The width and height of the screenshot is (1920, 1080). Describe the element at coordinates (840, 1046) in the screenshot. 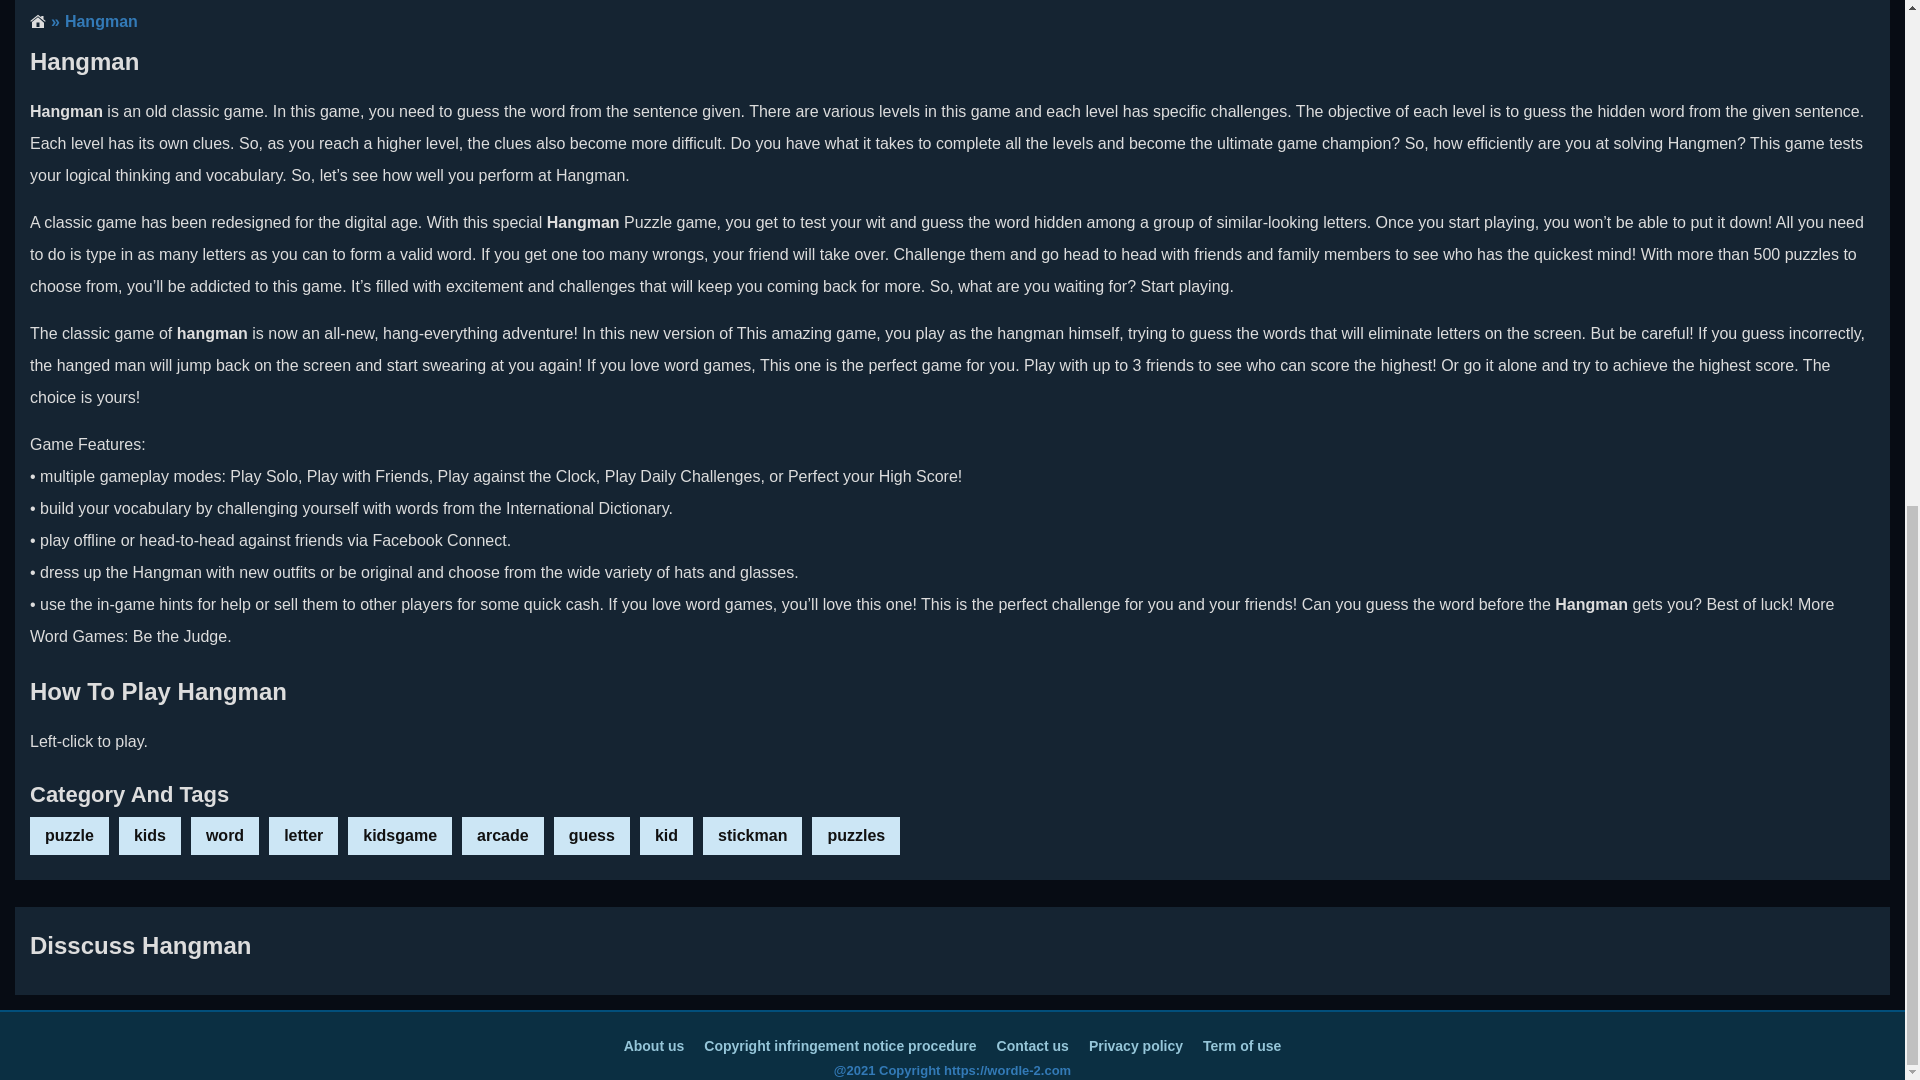

I see `Copyright infringement notice procedure` at that location.